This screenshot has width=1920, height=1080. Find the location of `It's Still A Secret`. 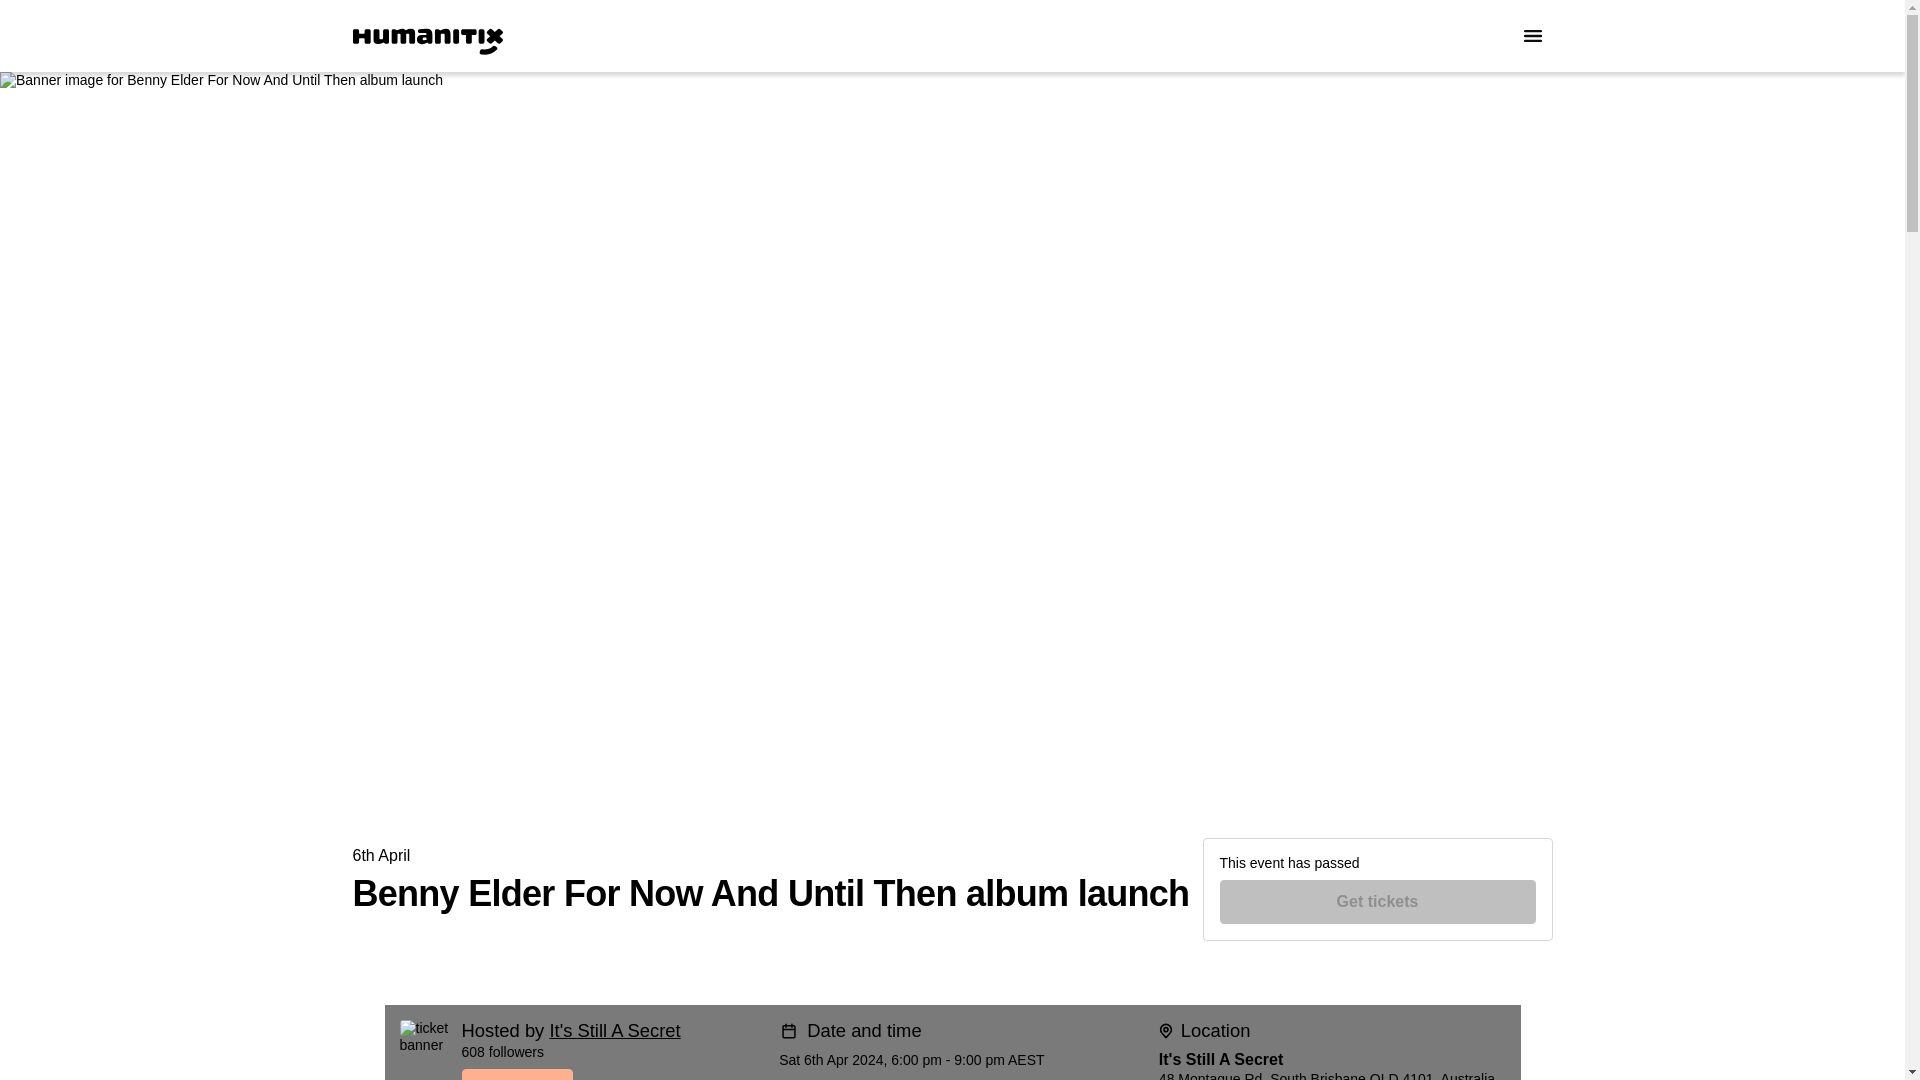

It's Still A Secret is located at coordinates (614, 1030).